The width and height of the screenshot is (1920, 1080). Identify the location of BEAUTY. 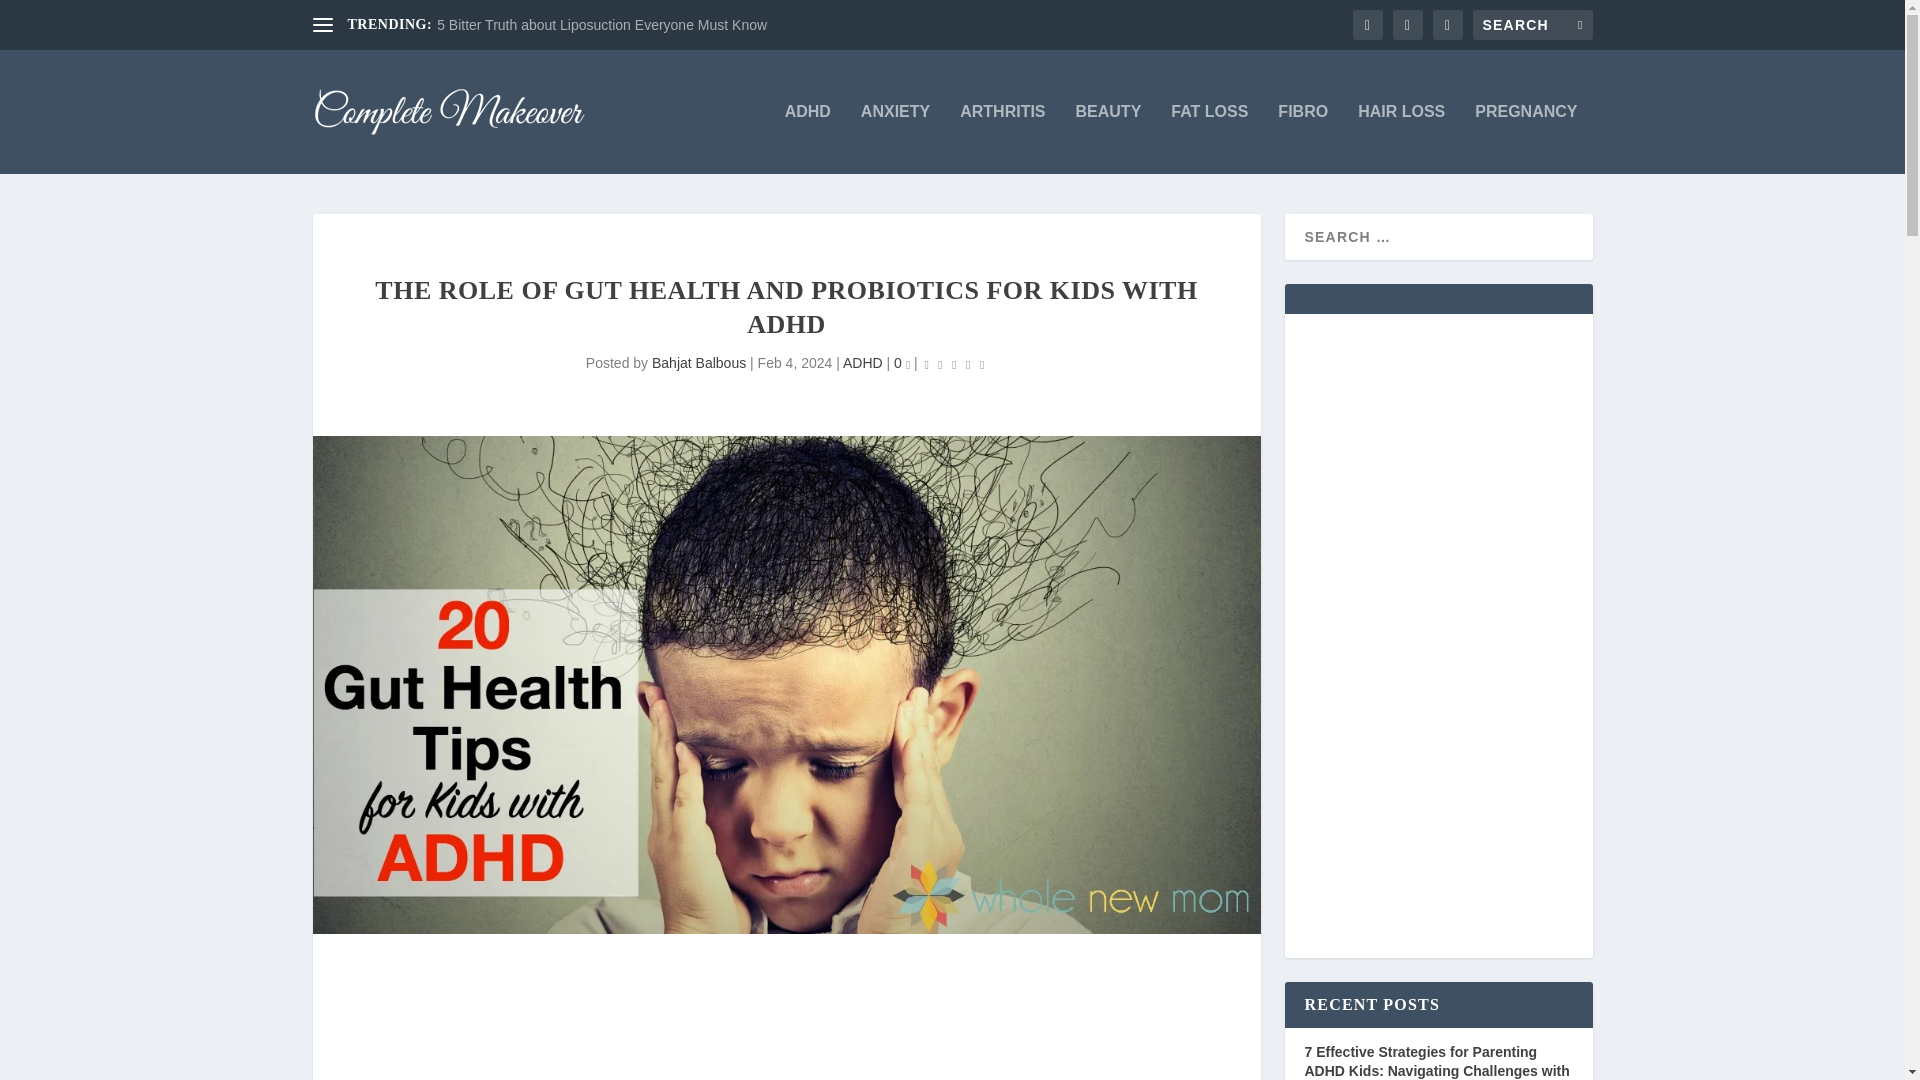
(1108, 138).